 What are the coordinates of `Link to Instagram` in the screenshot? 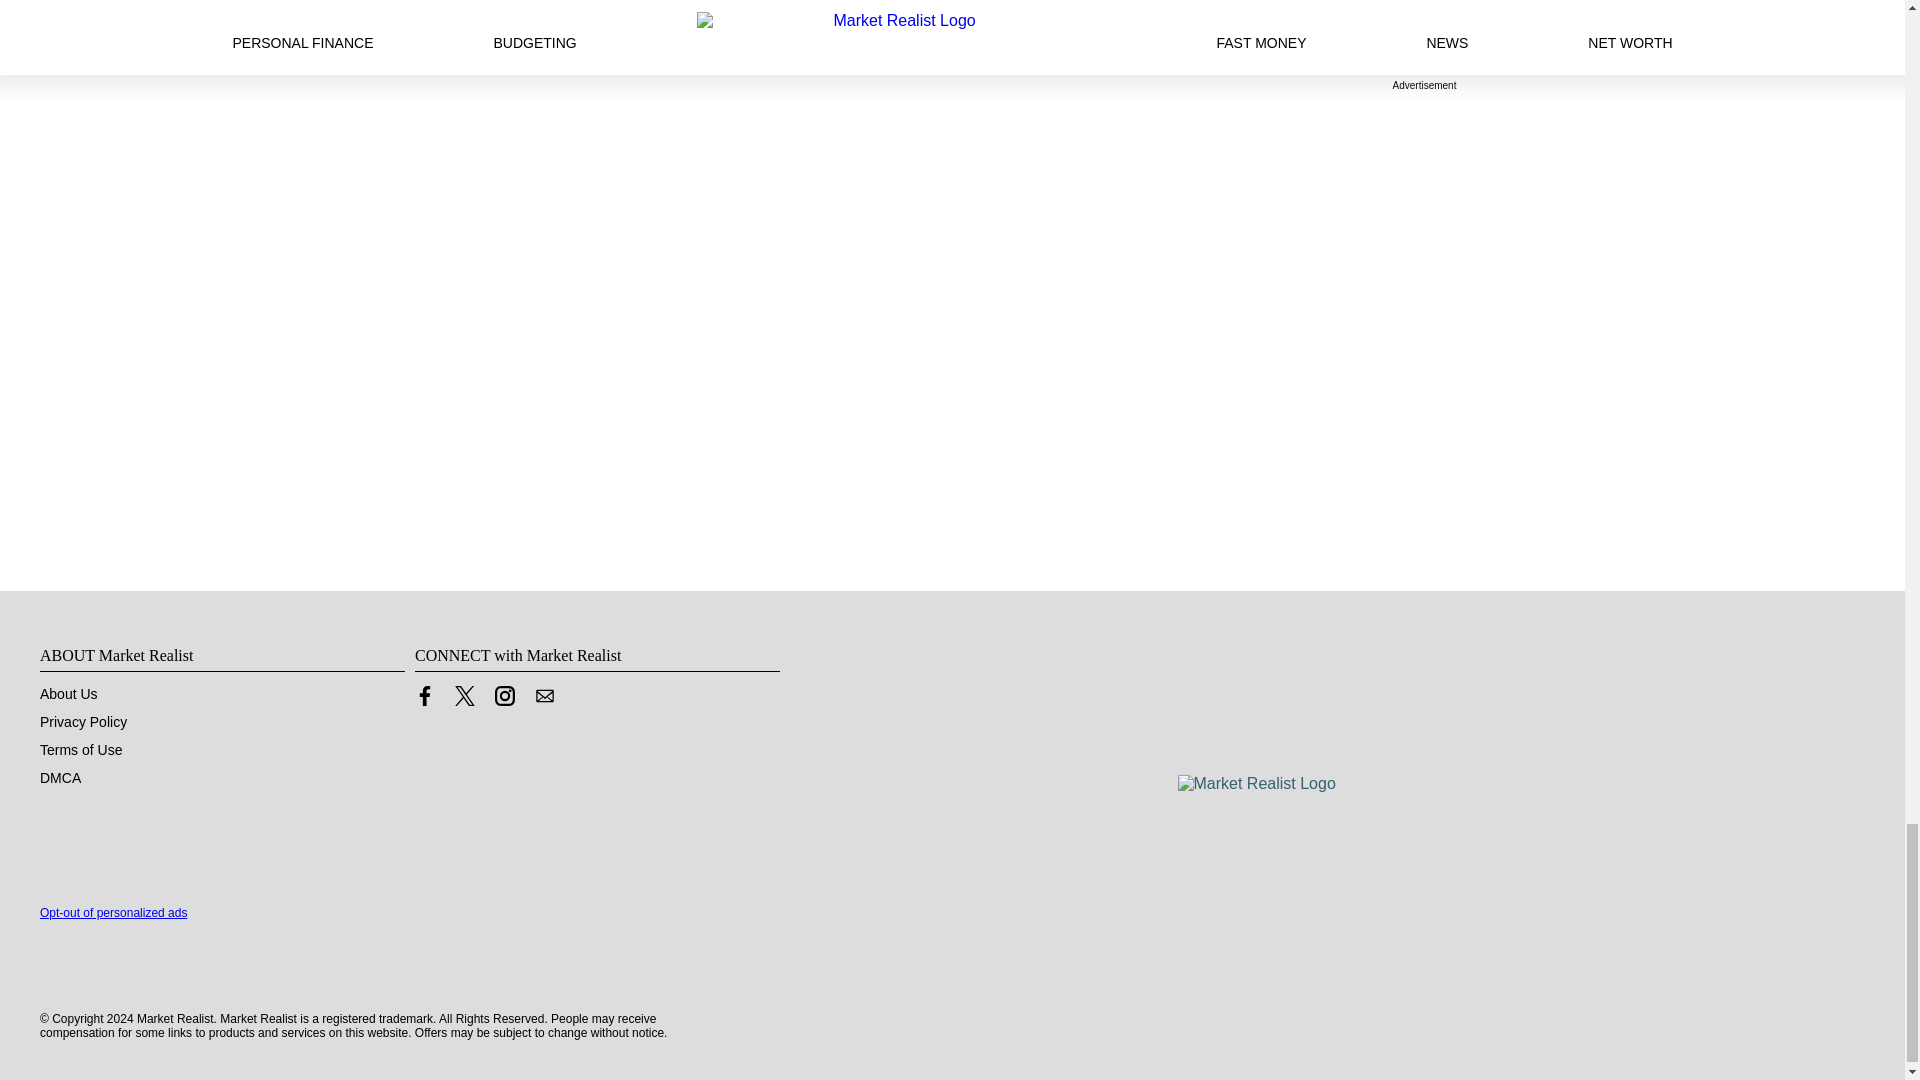 It's located at (504, 696).